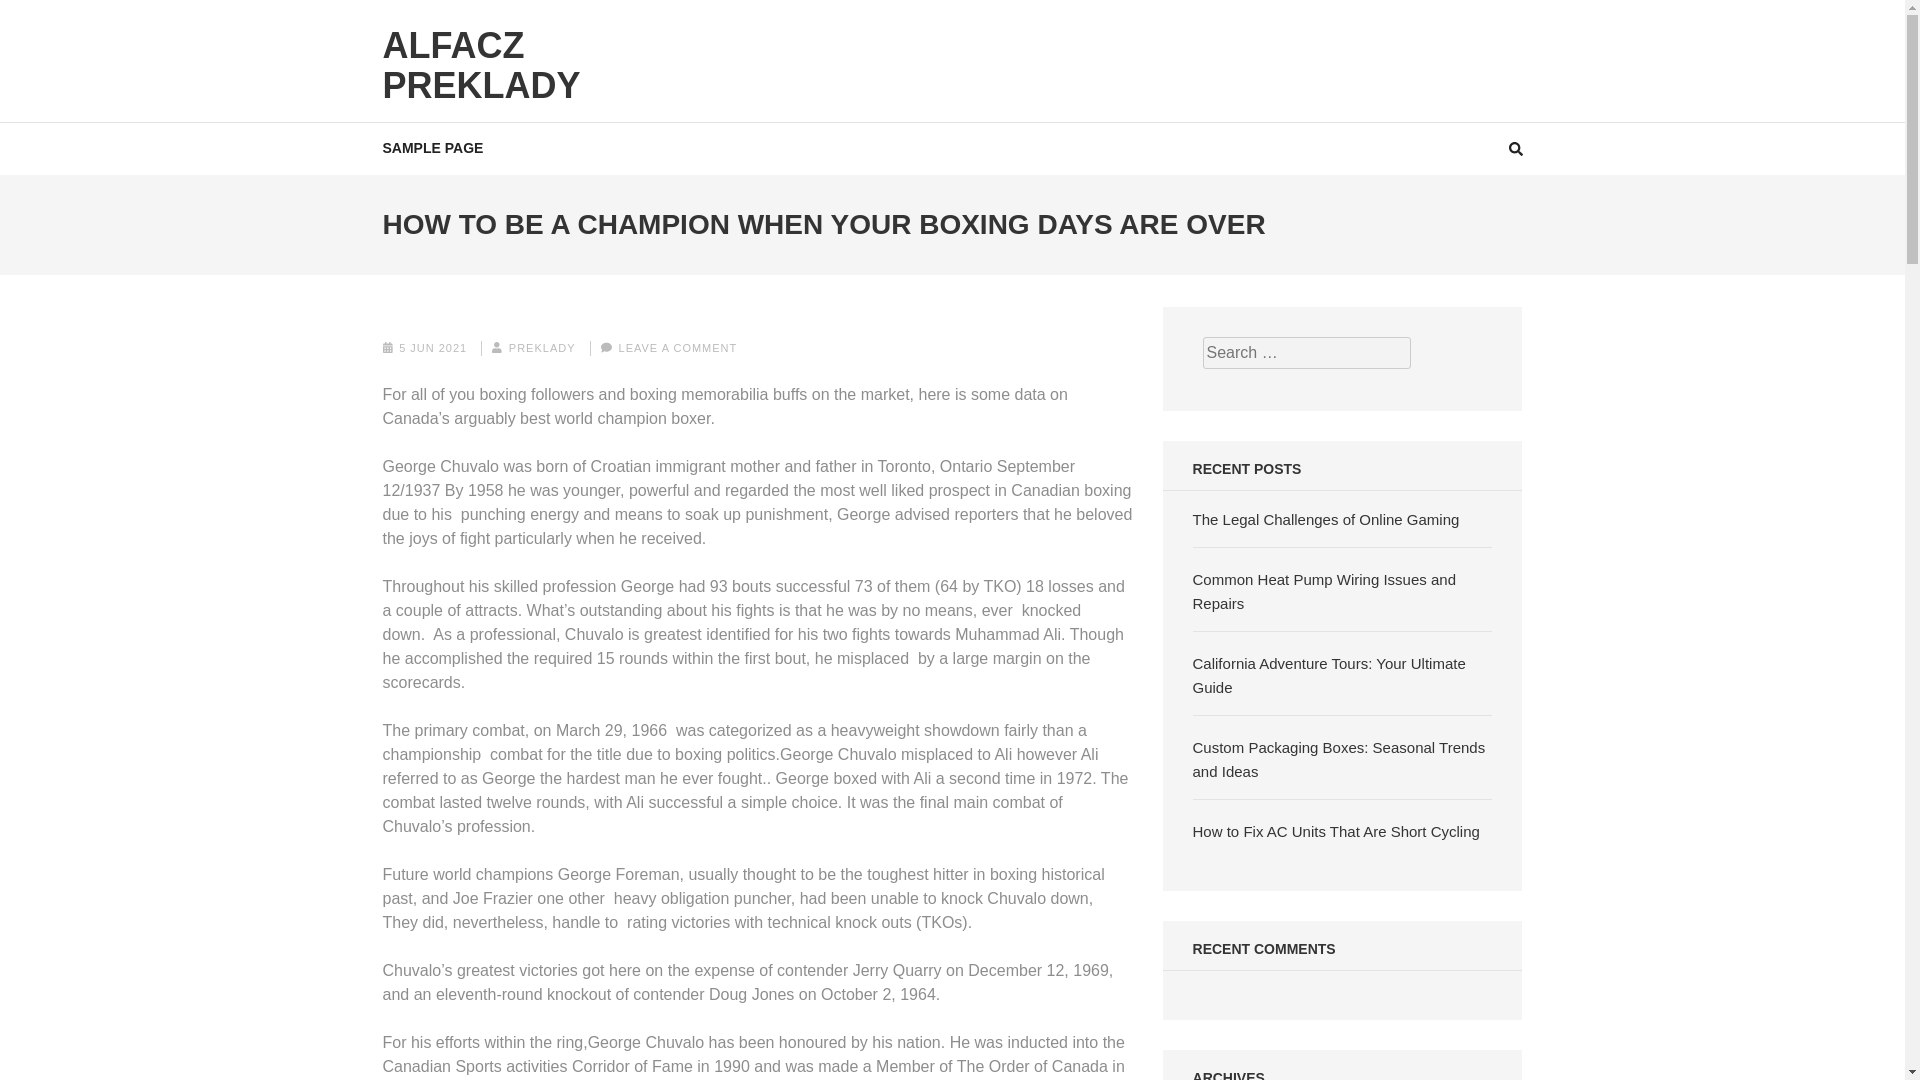 The width and height of the screenshot is (1920, 1080). Describe the element at coordinates (542, 348) in the screenshot. I see `PREKLADY` at that location.